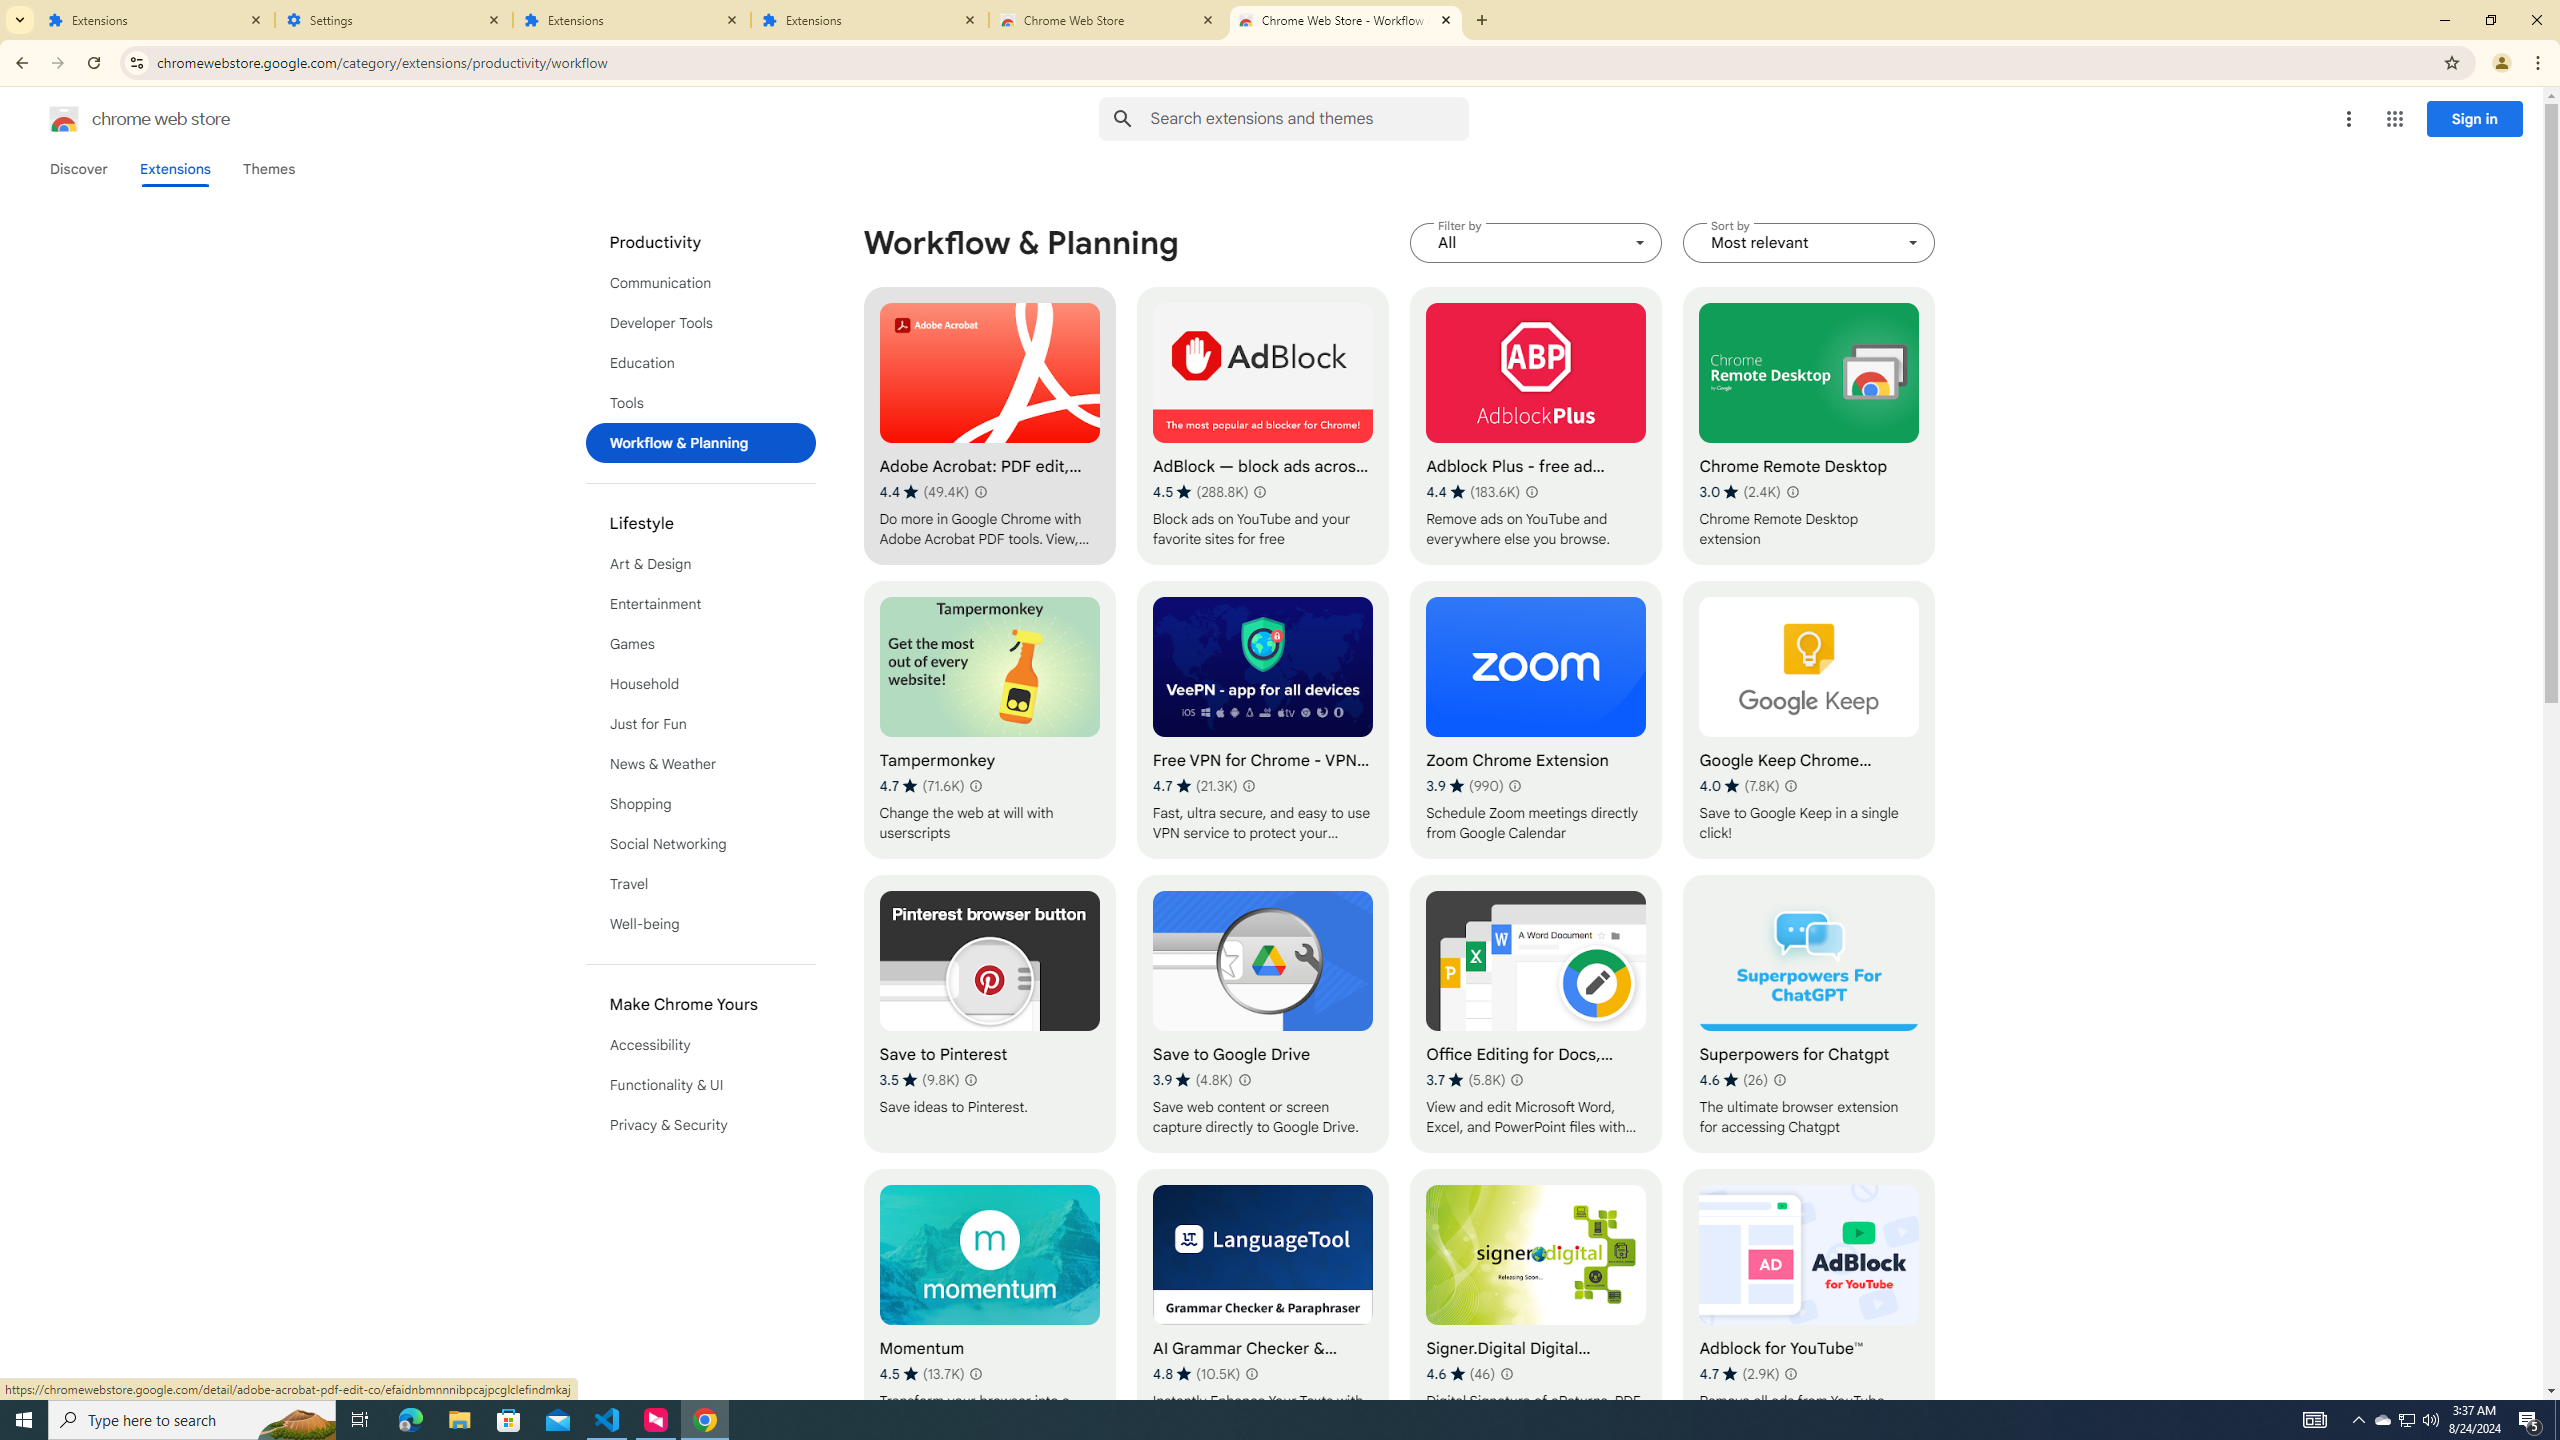 This screenshot has height=1440, width=2560. What do you see at coordinates (701, 564) in the screenshot?
I see `Art & Design` at bounding box center [701, 564].